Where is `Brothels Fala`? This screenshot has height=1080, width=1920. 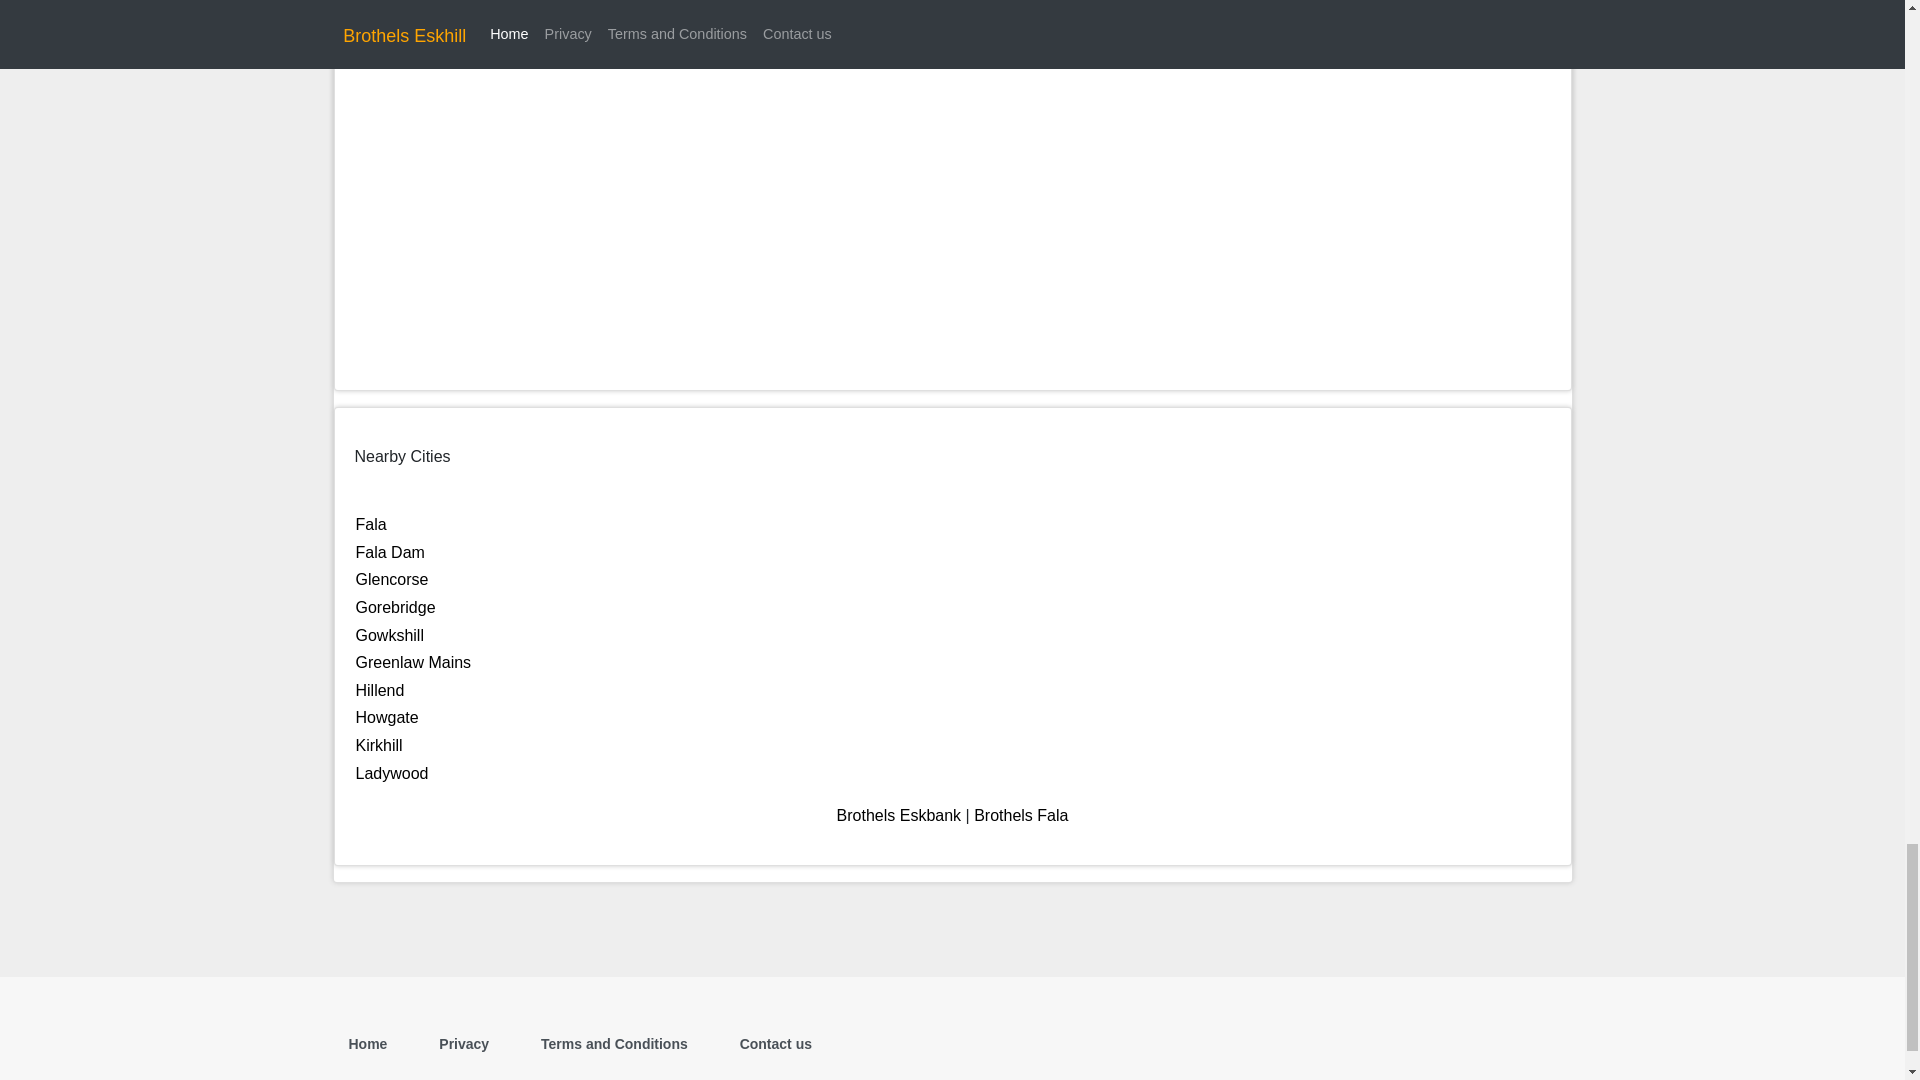
Brothels Fala is located at coordinates (1020, 815).